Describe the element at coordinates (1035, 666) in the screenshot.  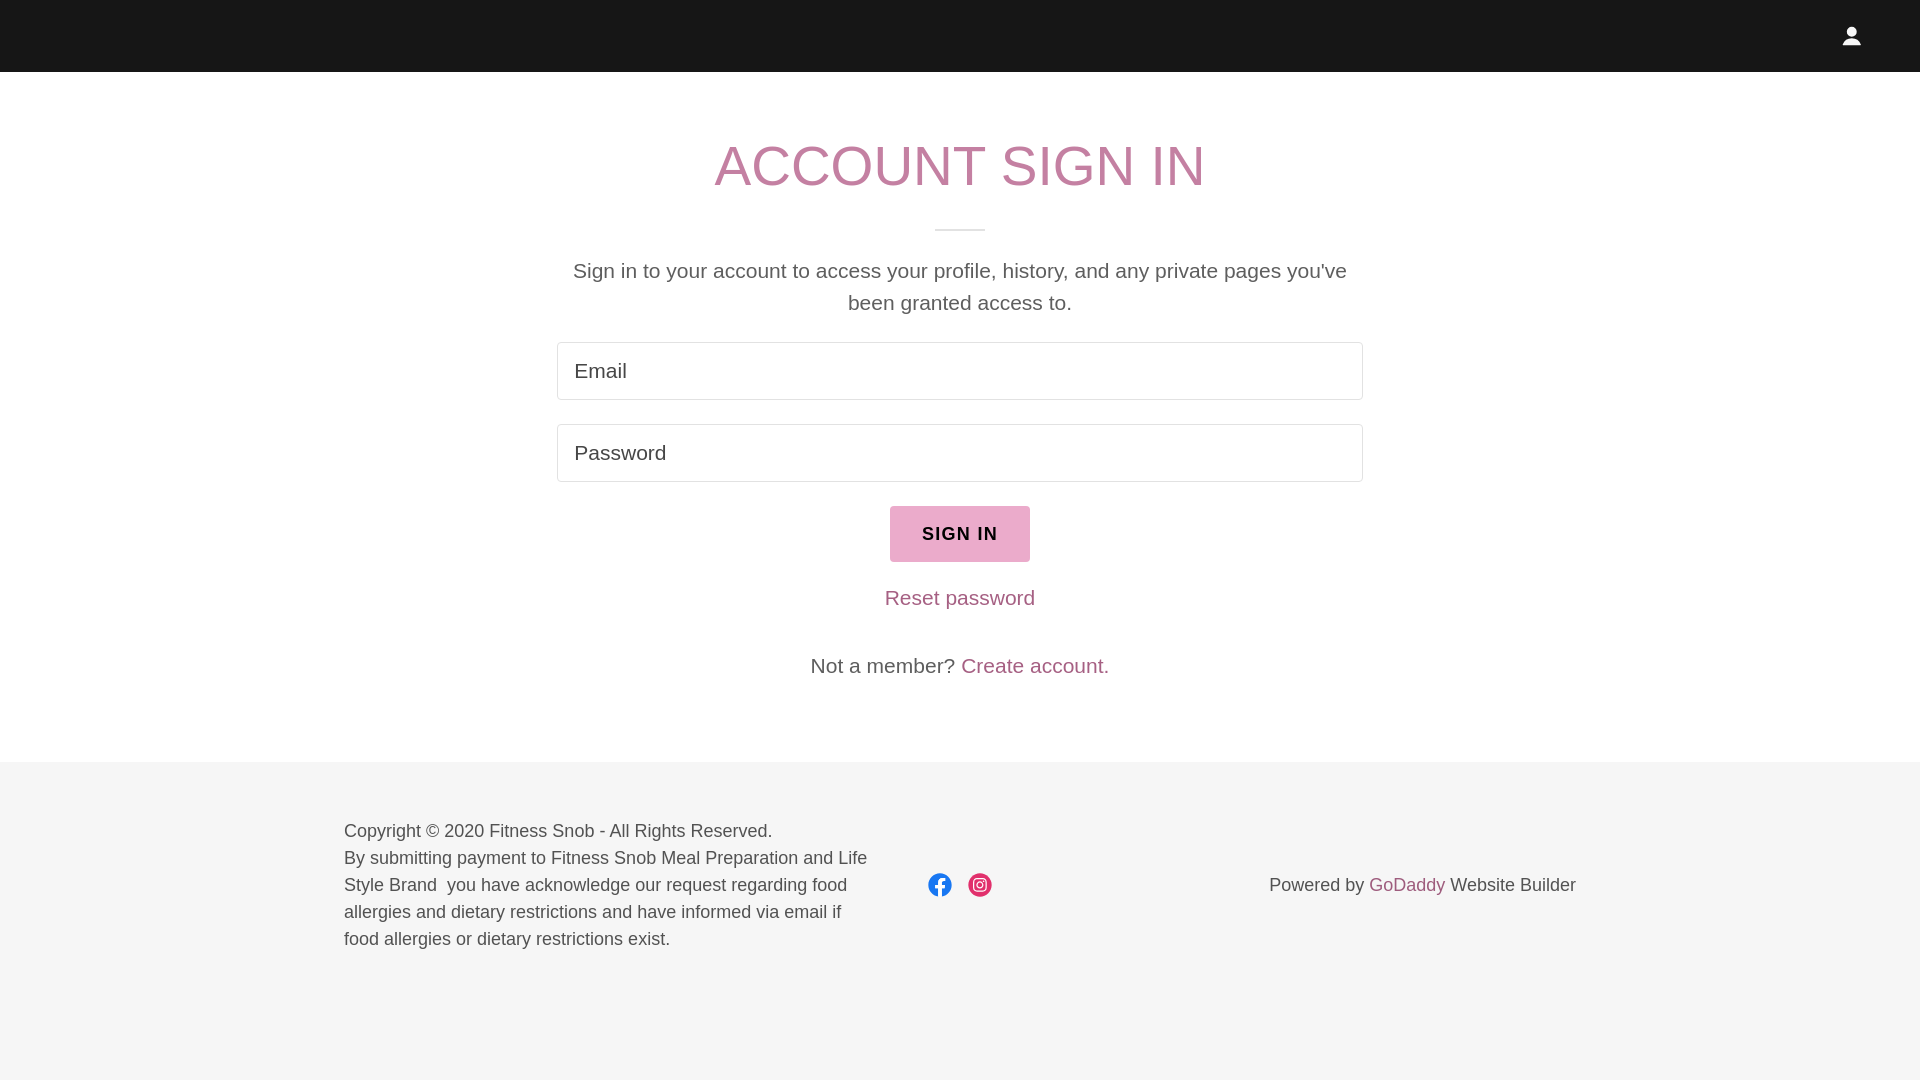
I see `Create account.` at that location.